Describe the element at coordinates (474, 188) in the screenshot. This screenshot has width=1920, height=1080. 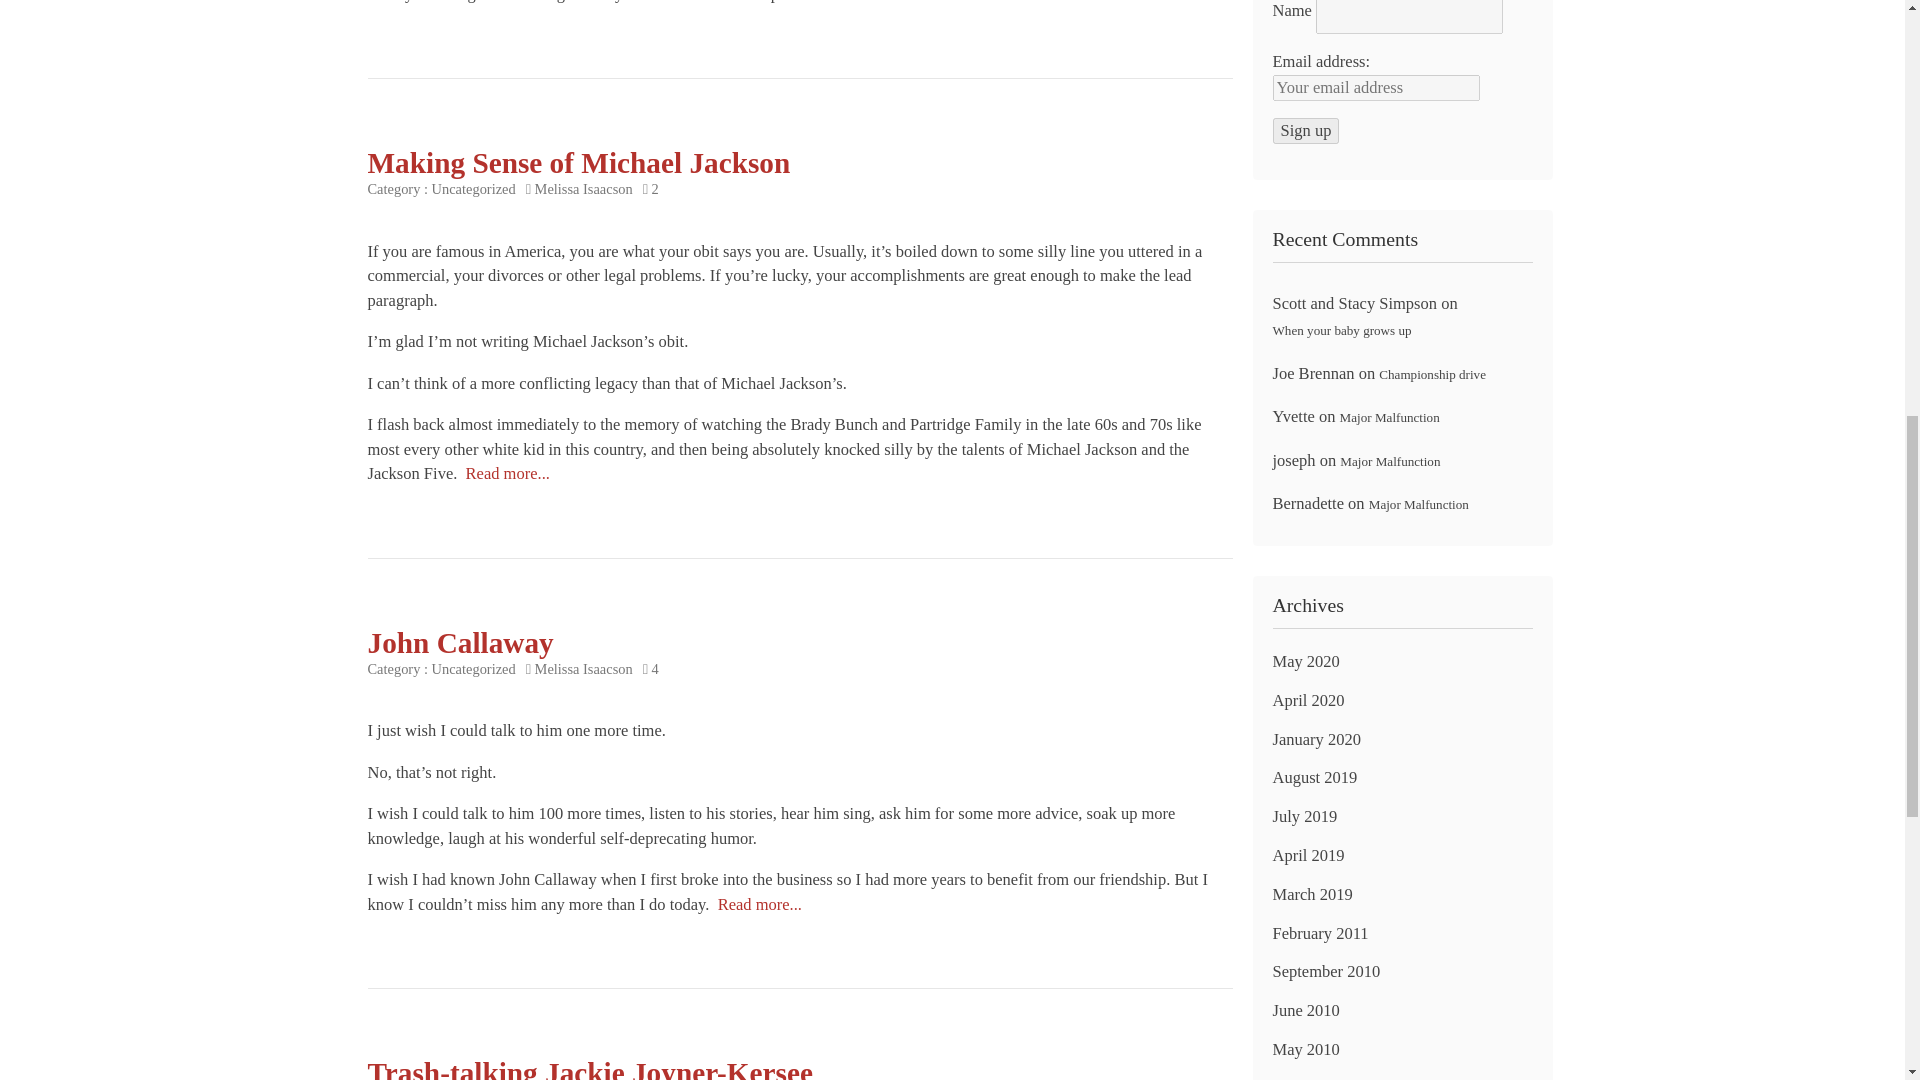
I see `Uncategorized` at that location.